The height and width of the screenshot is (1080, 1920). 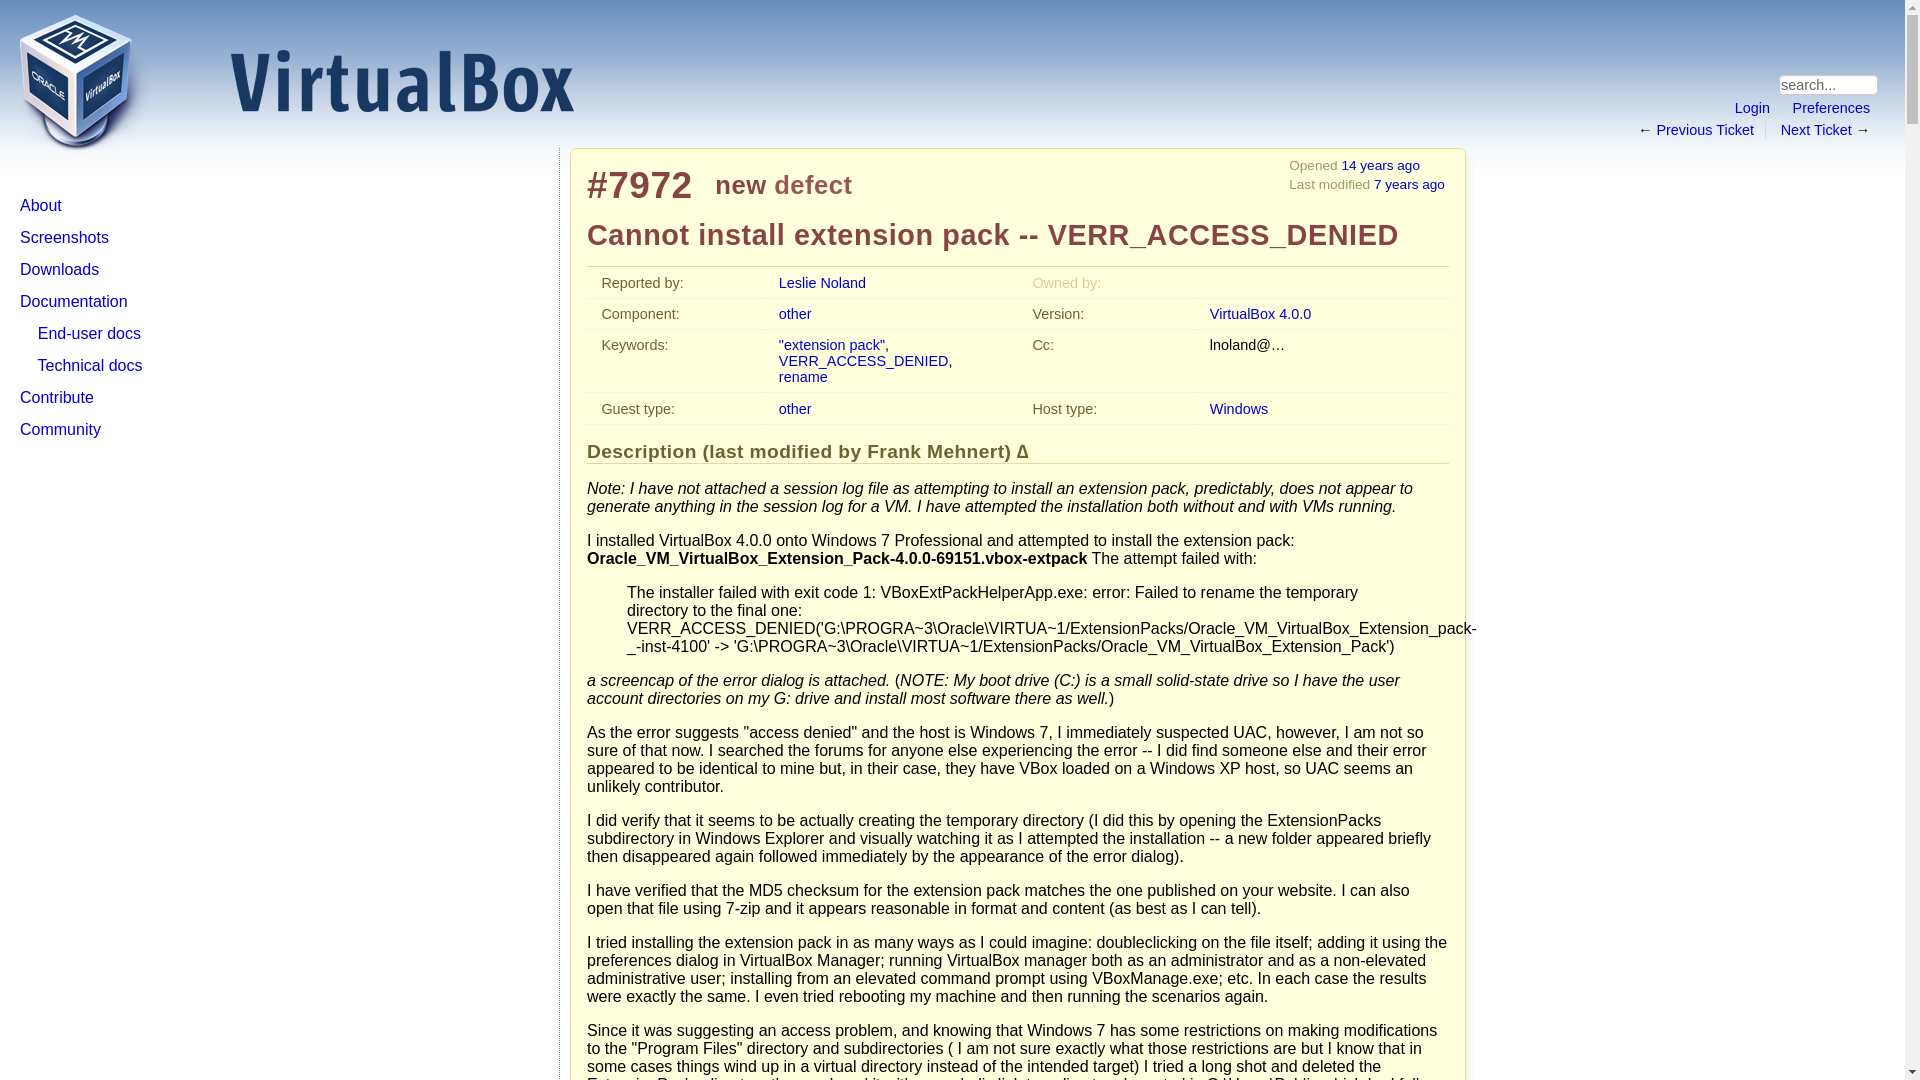 I want to click on Community, so click(x=60, y=430).